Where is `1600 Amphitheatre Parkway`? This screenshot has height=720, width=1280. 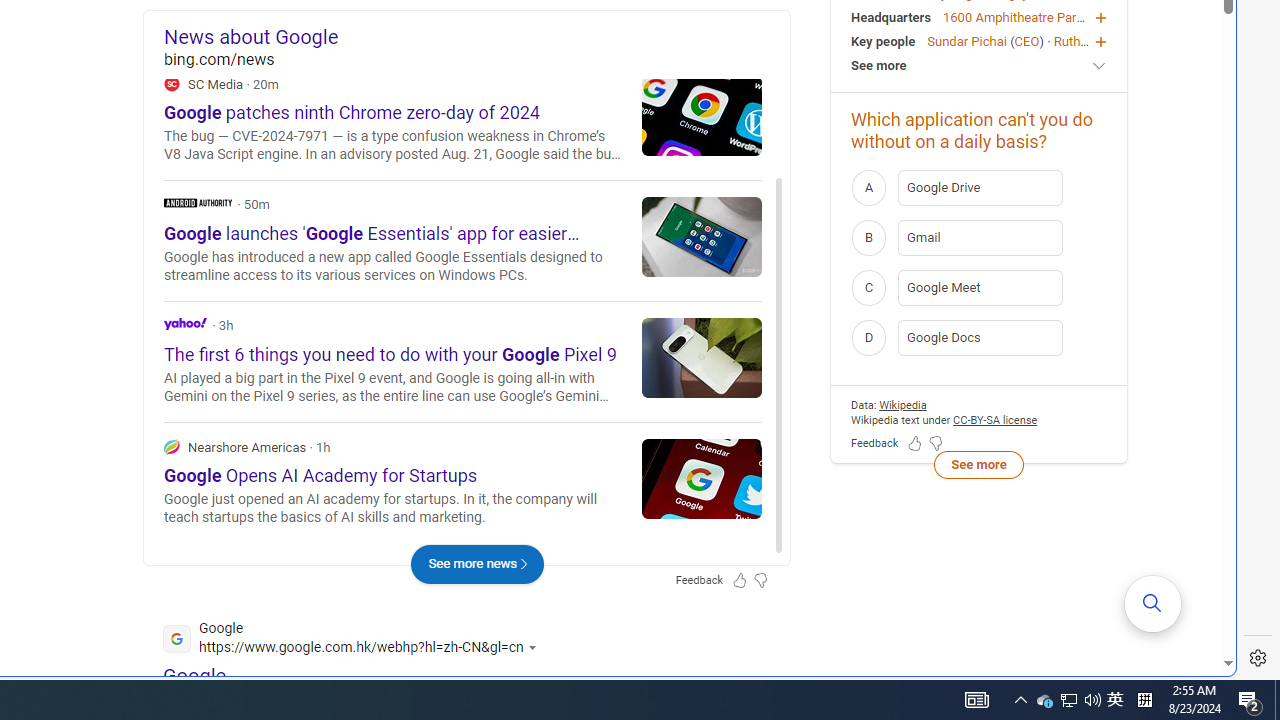
1600 Amphitheatre Parkway is located at coordinates (1024, 16).